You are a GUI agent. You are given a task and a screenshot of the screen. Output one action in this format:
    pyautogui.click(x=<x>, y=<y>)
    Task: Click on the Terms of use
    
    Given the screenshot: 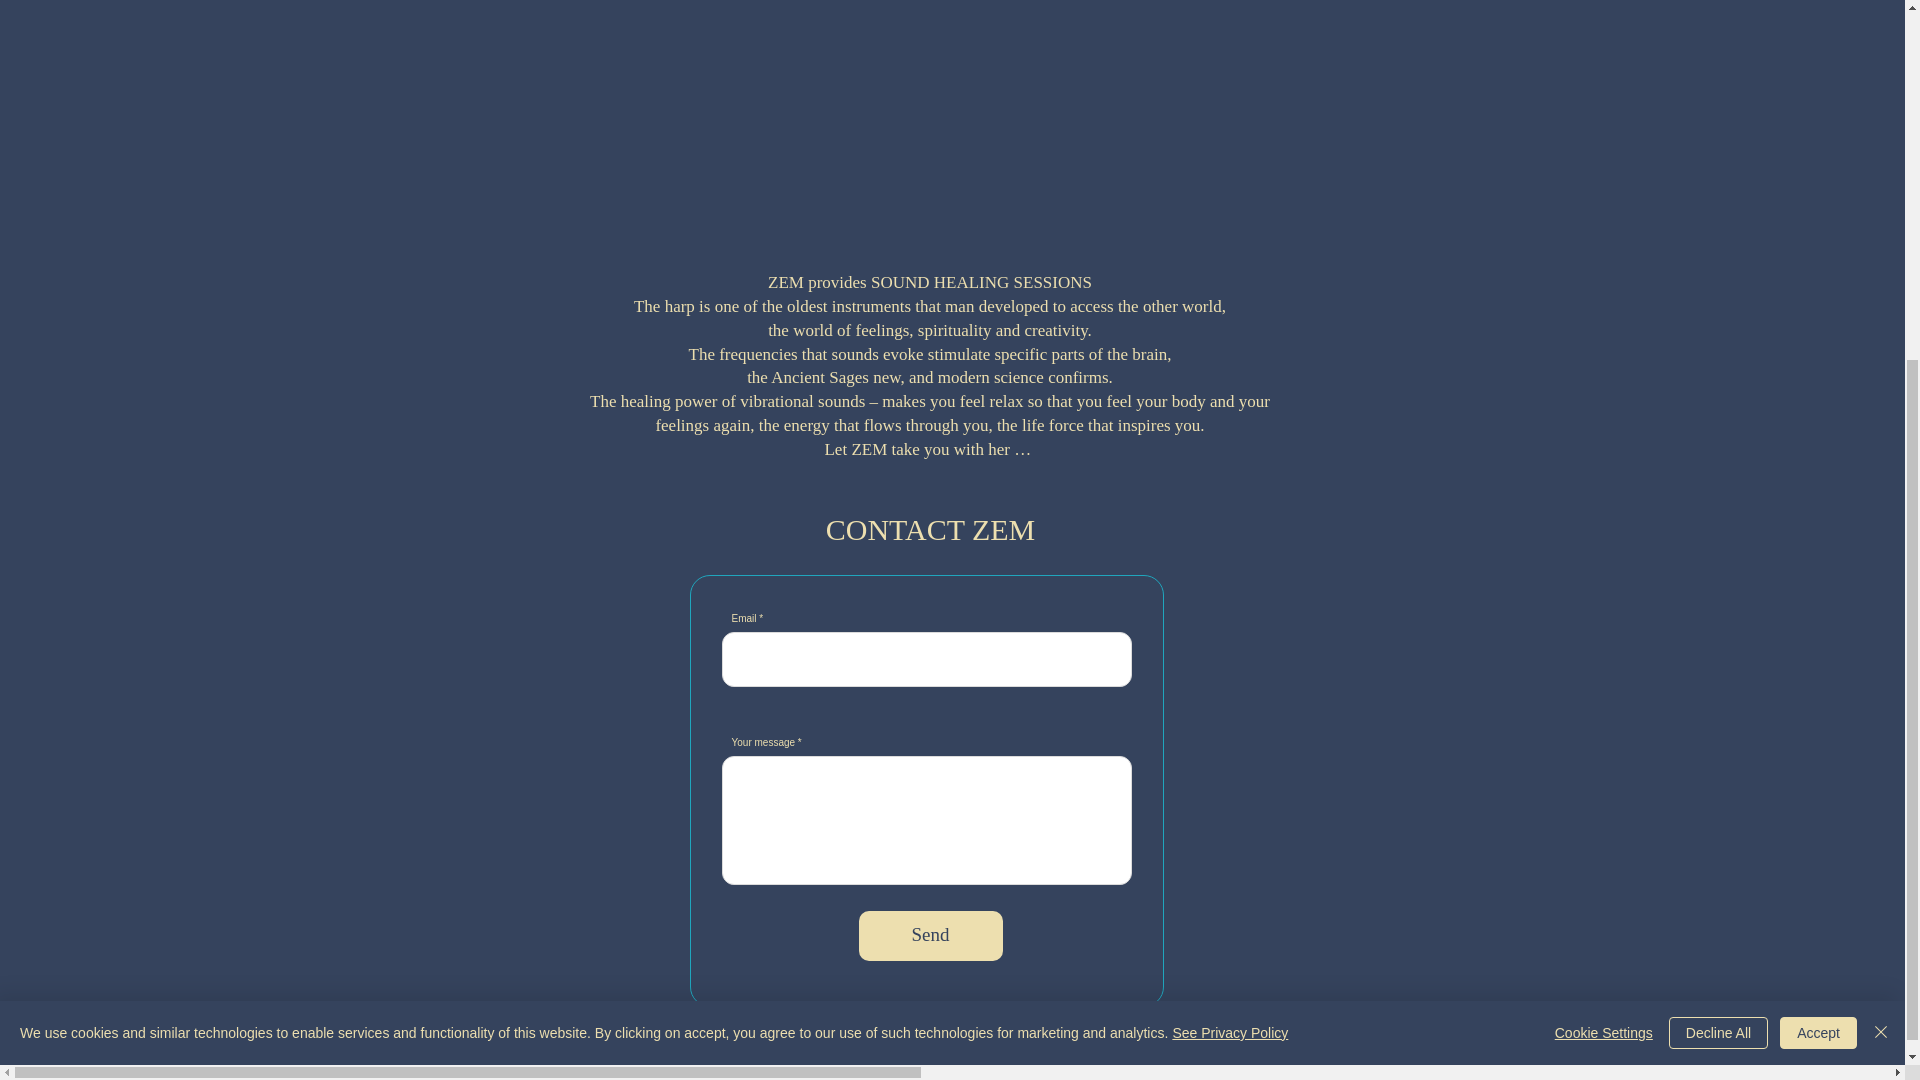 What is the action you would take?
    pyautogui.click(x=1052, y=1014)
    